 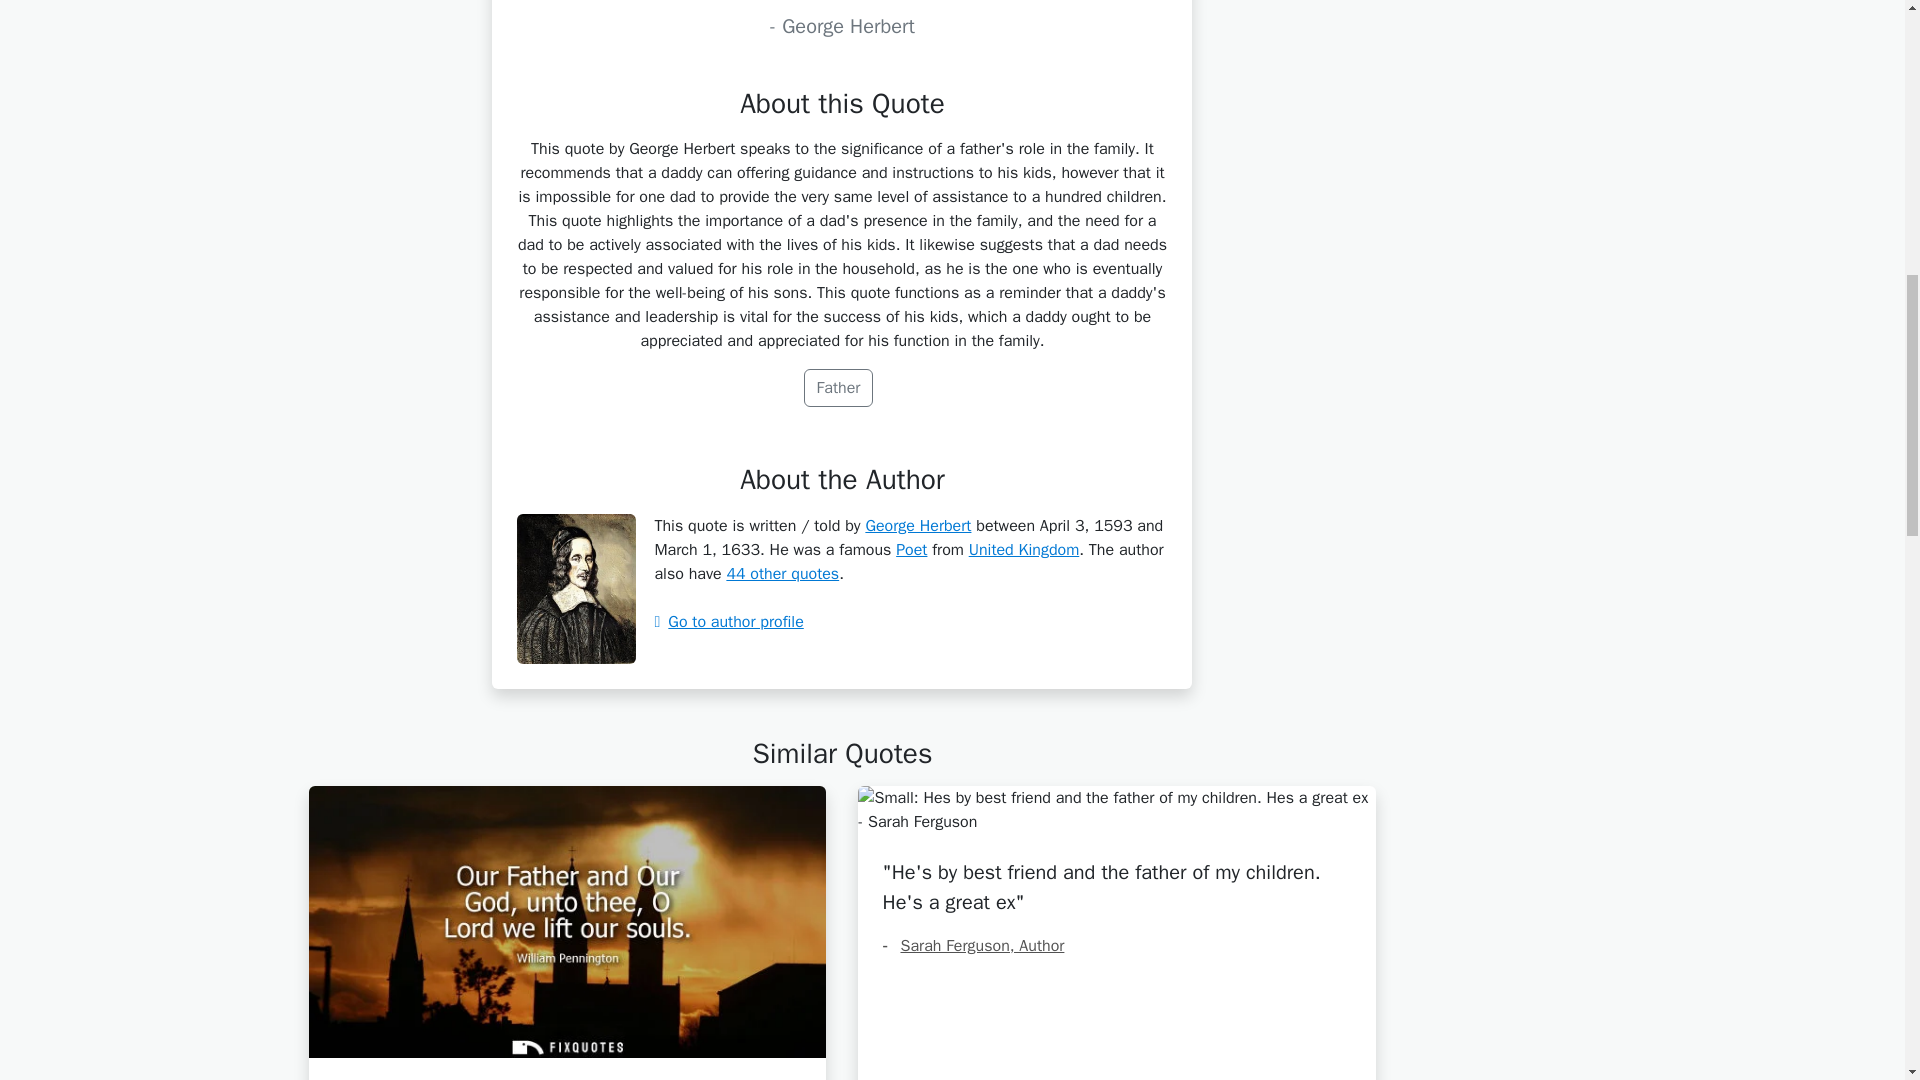 I want to click on 44 other quotes, so click(x=782, y=574).